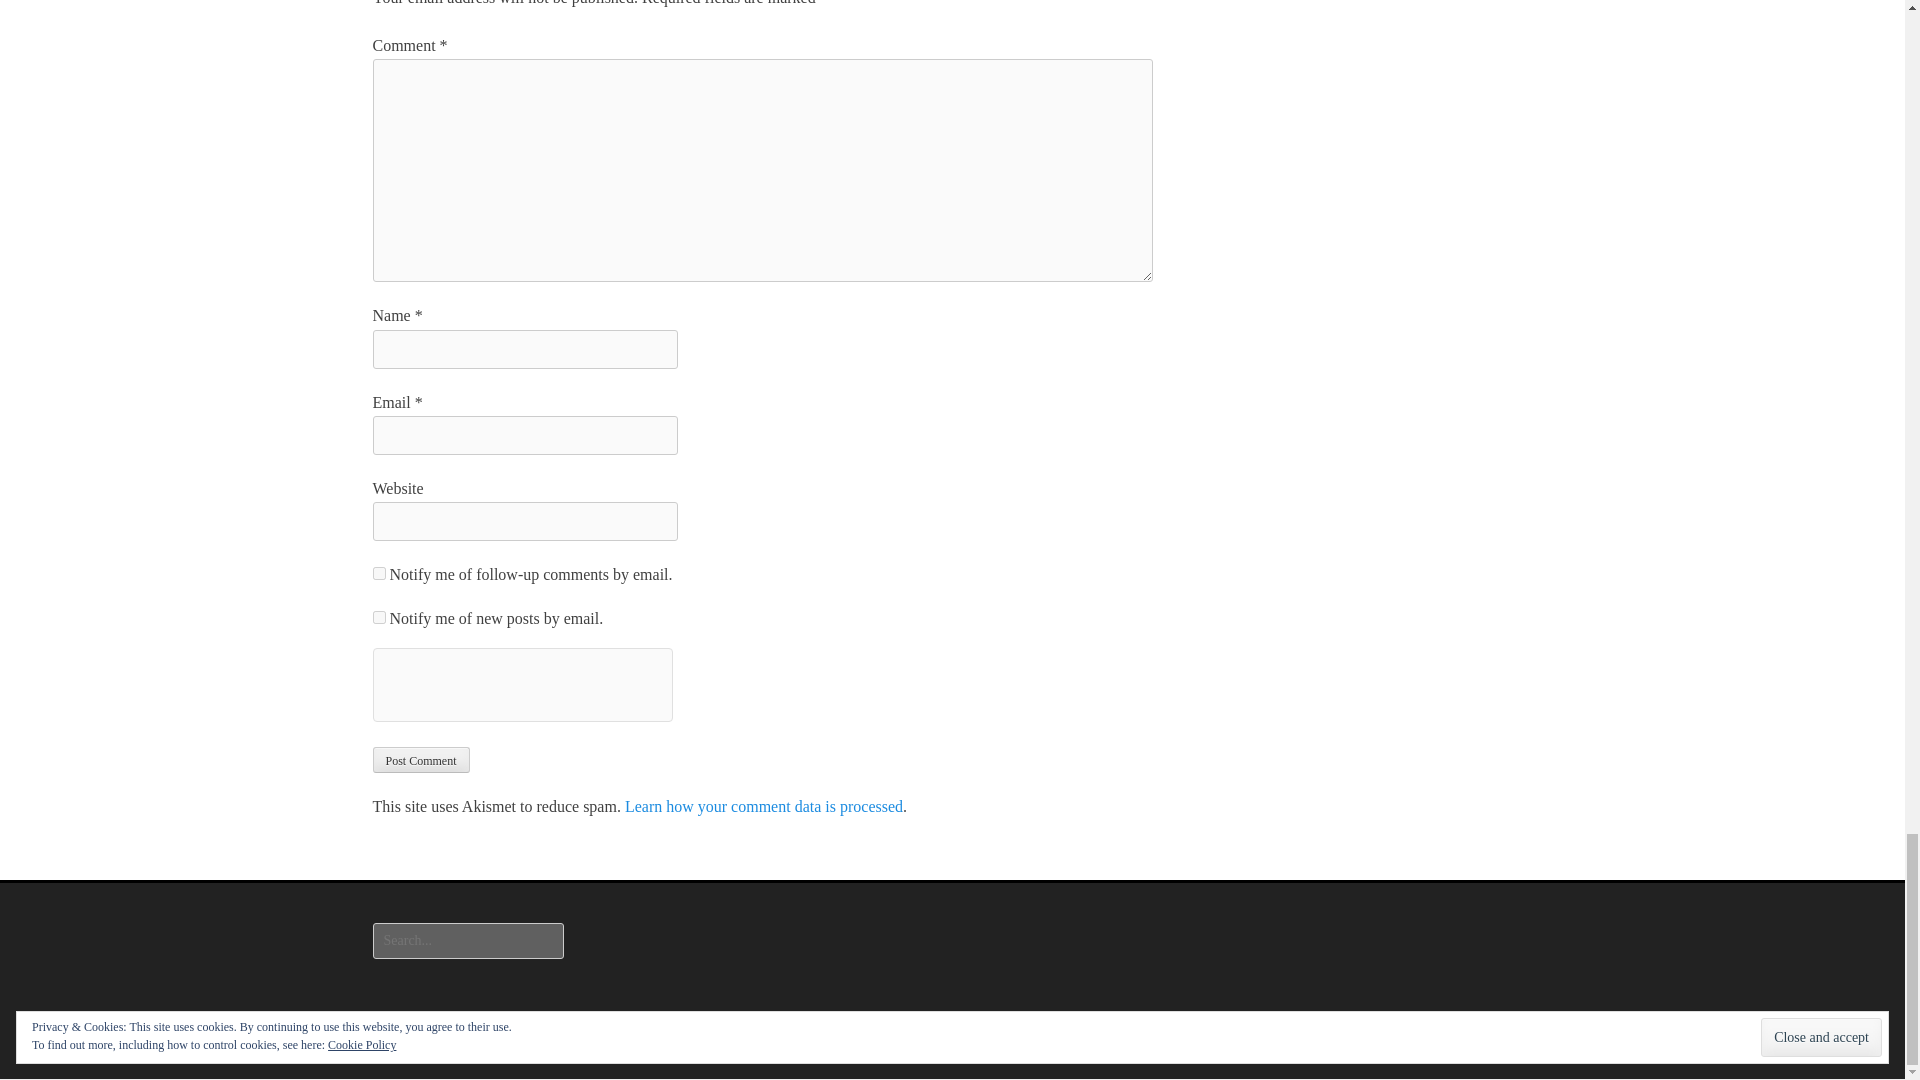 The width and height of the screenshot is (1920, 1080). What do you see at coordinates (420, 760) in the screenshot?
I see `Post Comment` at bounding box center [420, 760].